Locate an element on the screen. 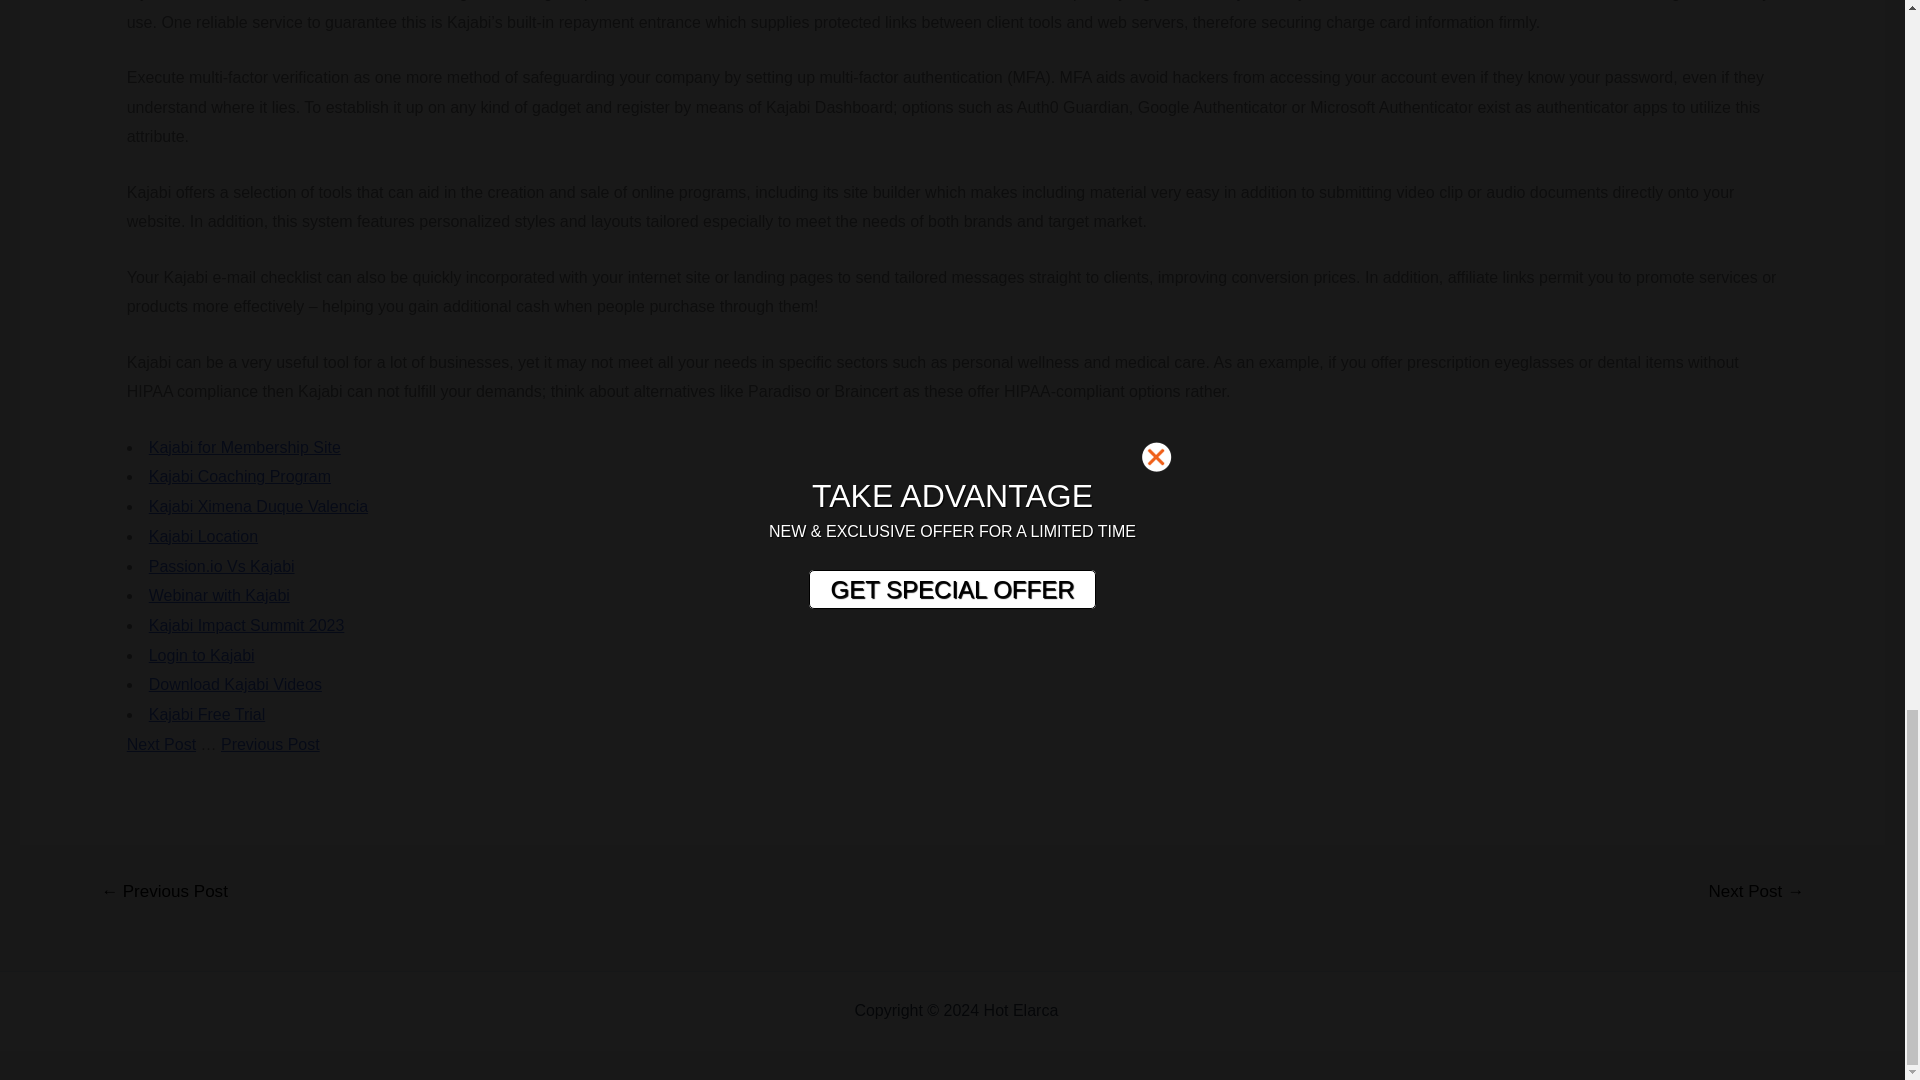  Kajabi Impact Summit 2023 is located at coordinates (247, 624).